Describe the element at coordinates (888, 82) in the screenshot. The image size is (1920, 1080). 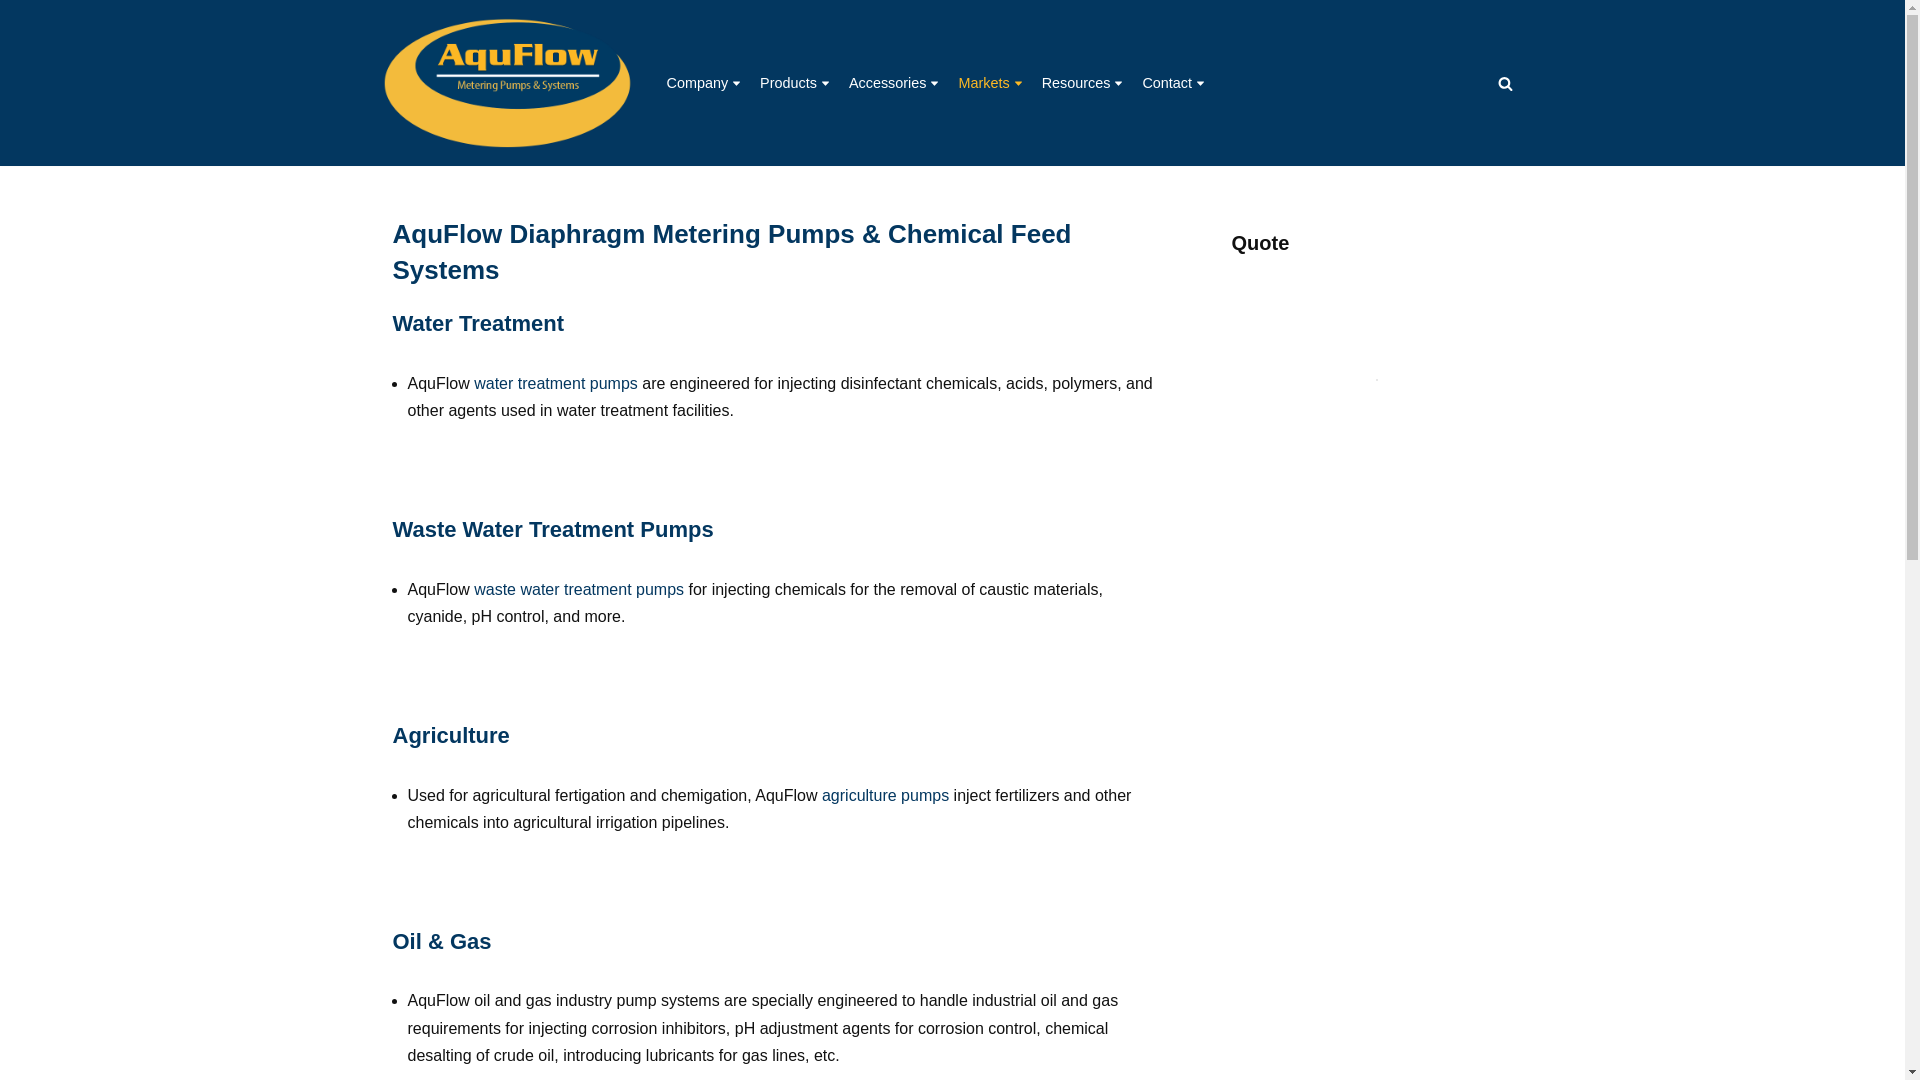
I see `Accessories` at that location.